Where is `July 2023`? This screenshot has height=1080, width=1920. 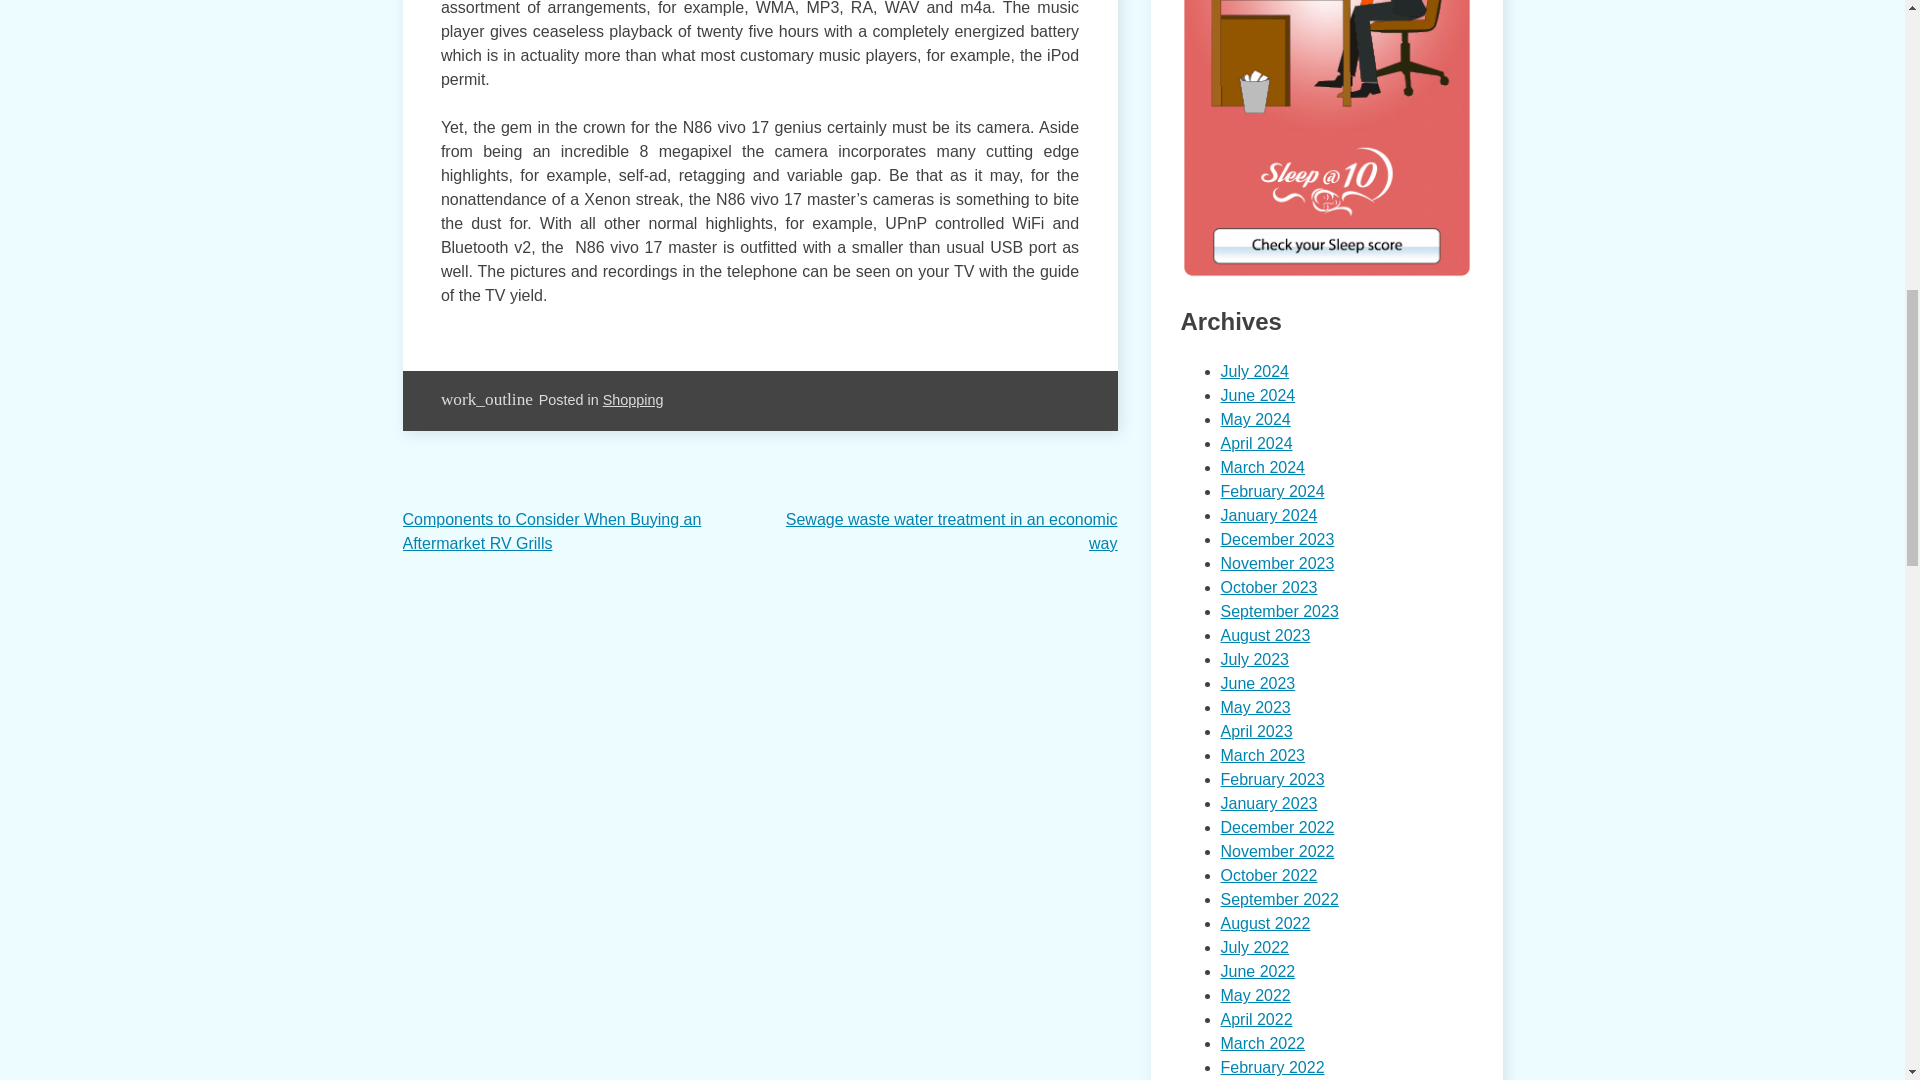 July 2023 is located at coordinates (1254, 660).